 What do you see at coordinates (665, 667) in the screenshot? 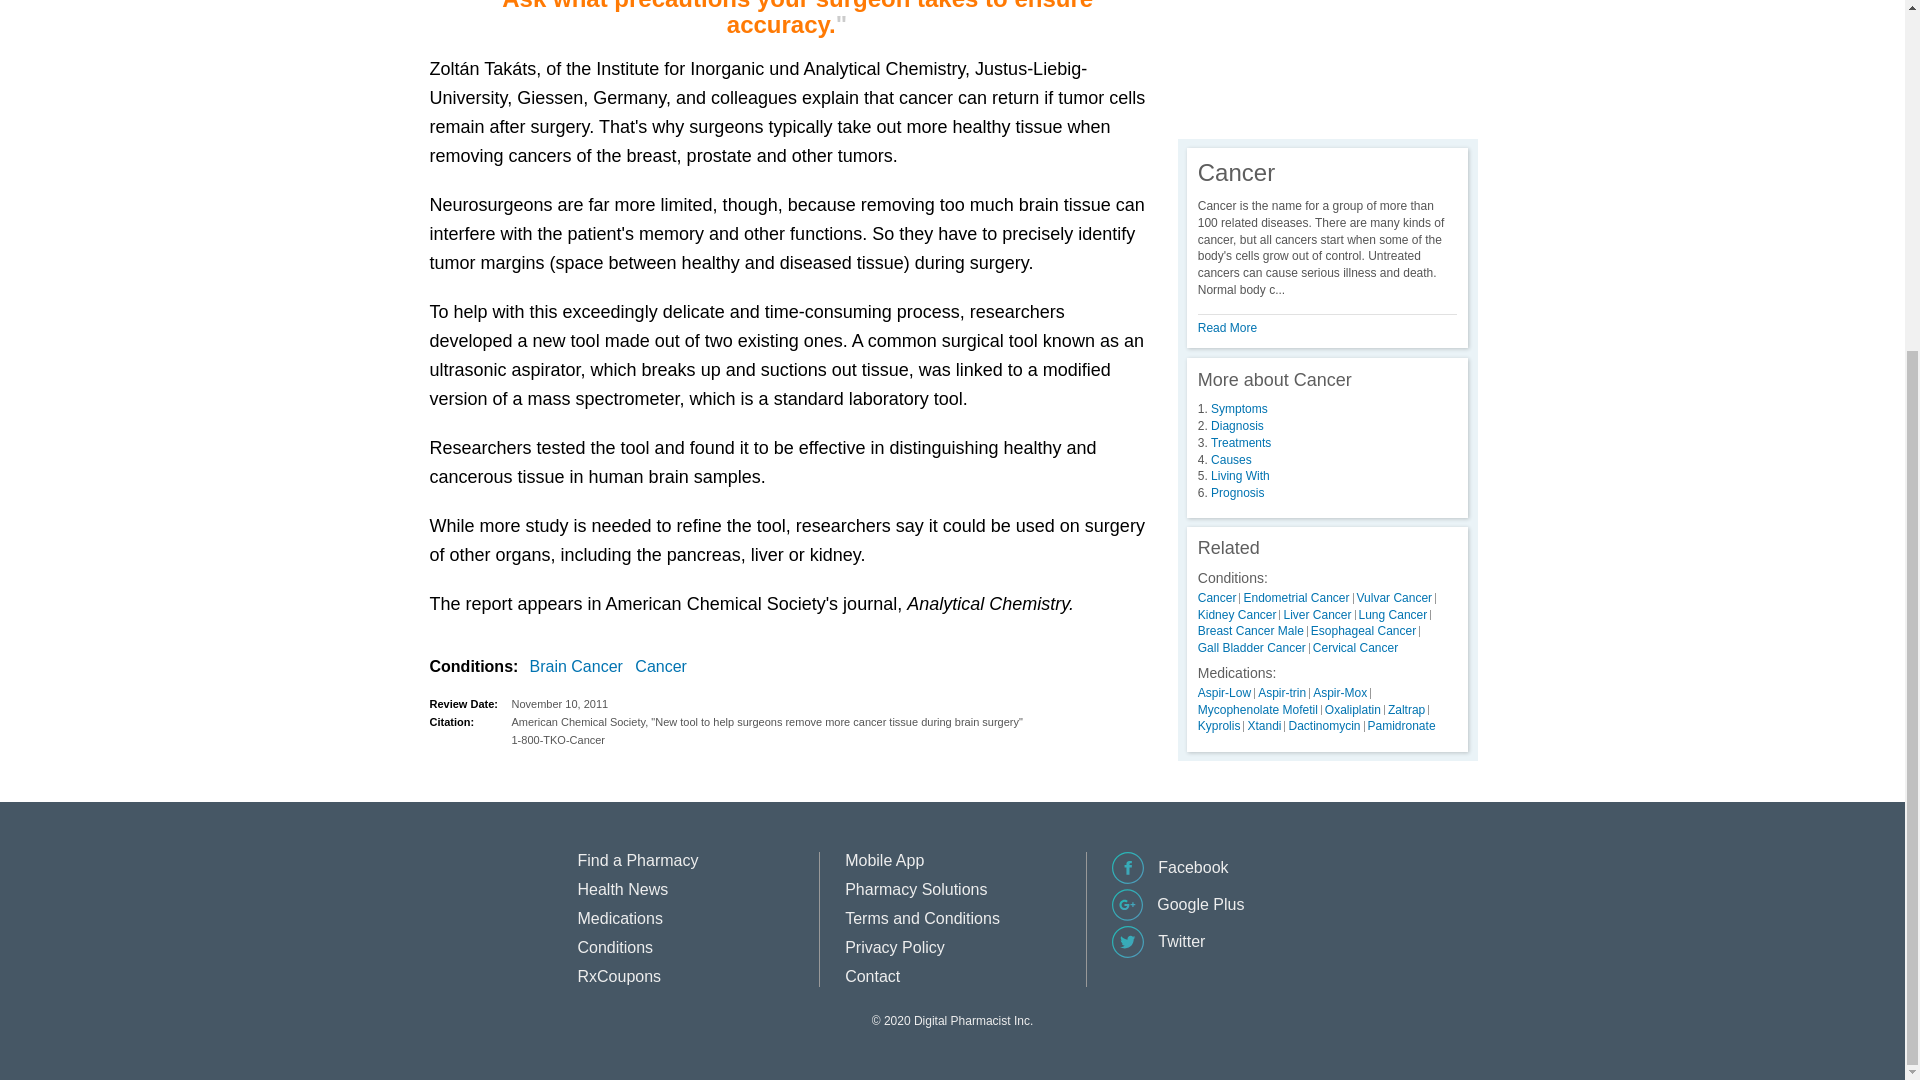
I see `Cancer` at bounding box center [665, 667].